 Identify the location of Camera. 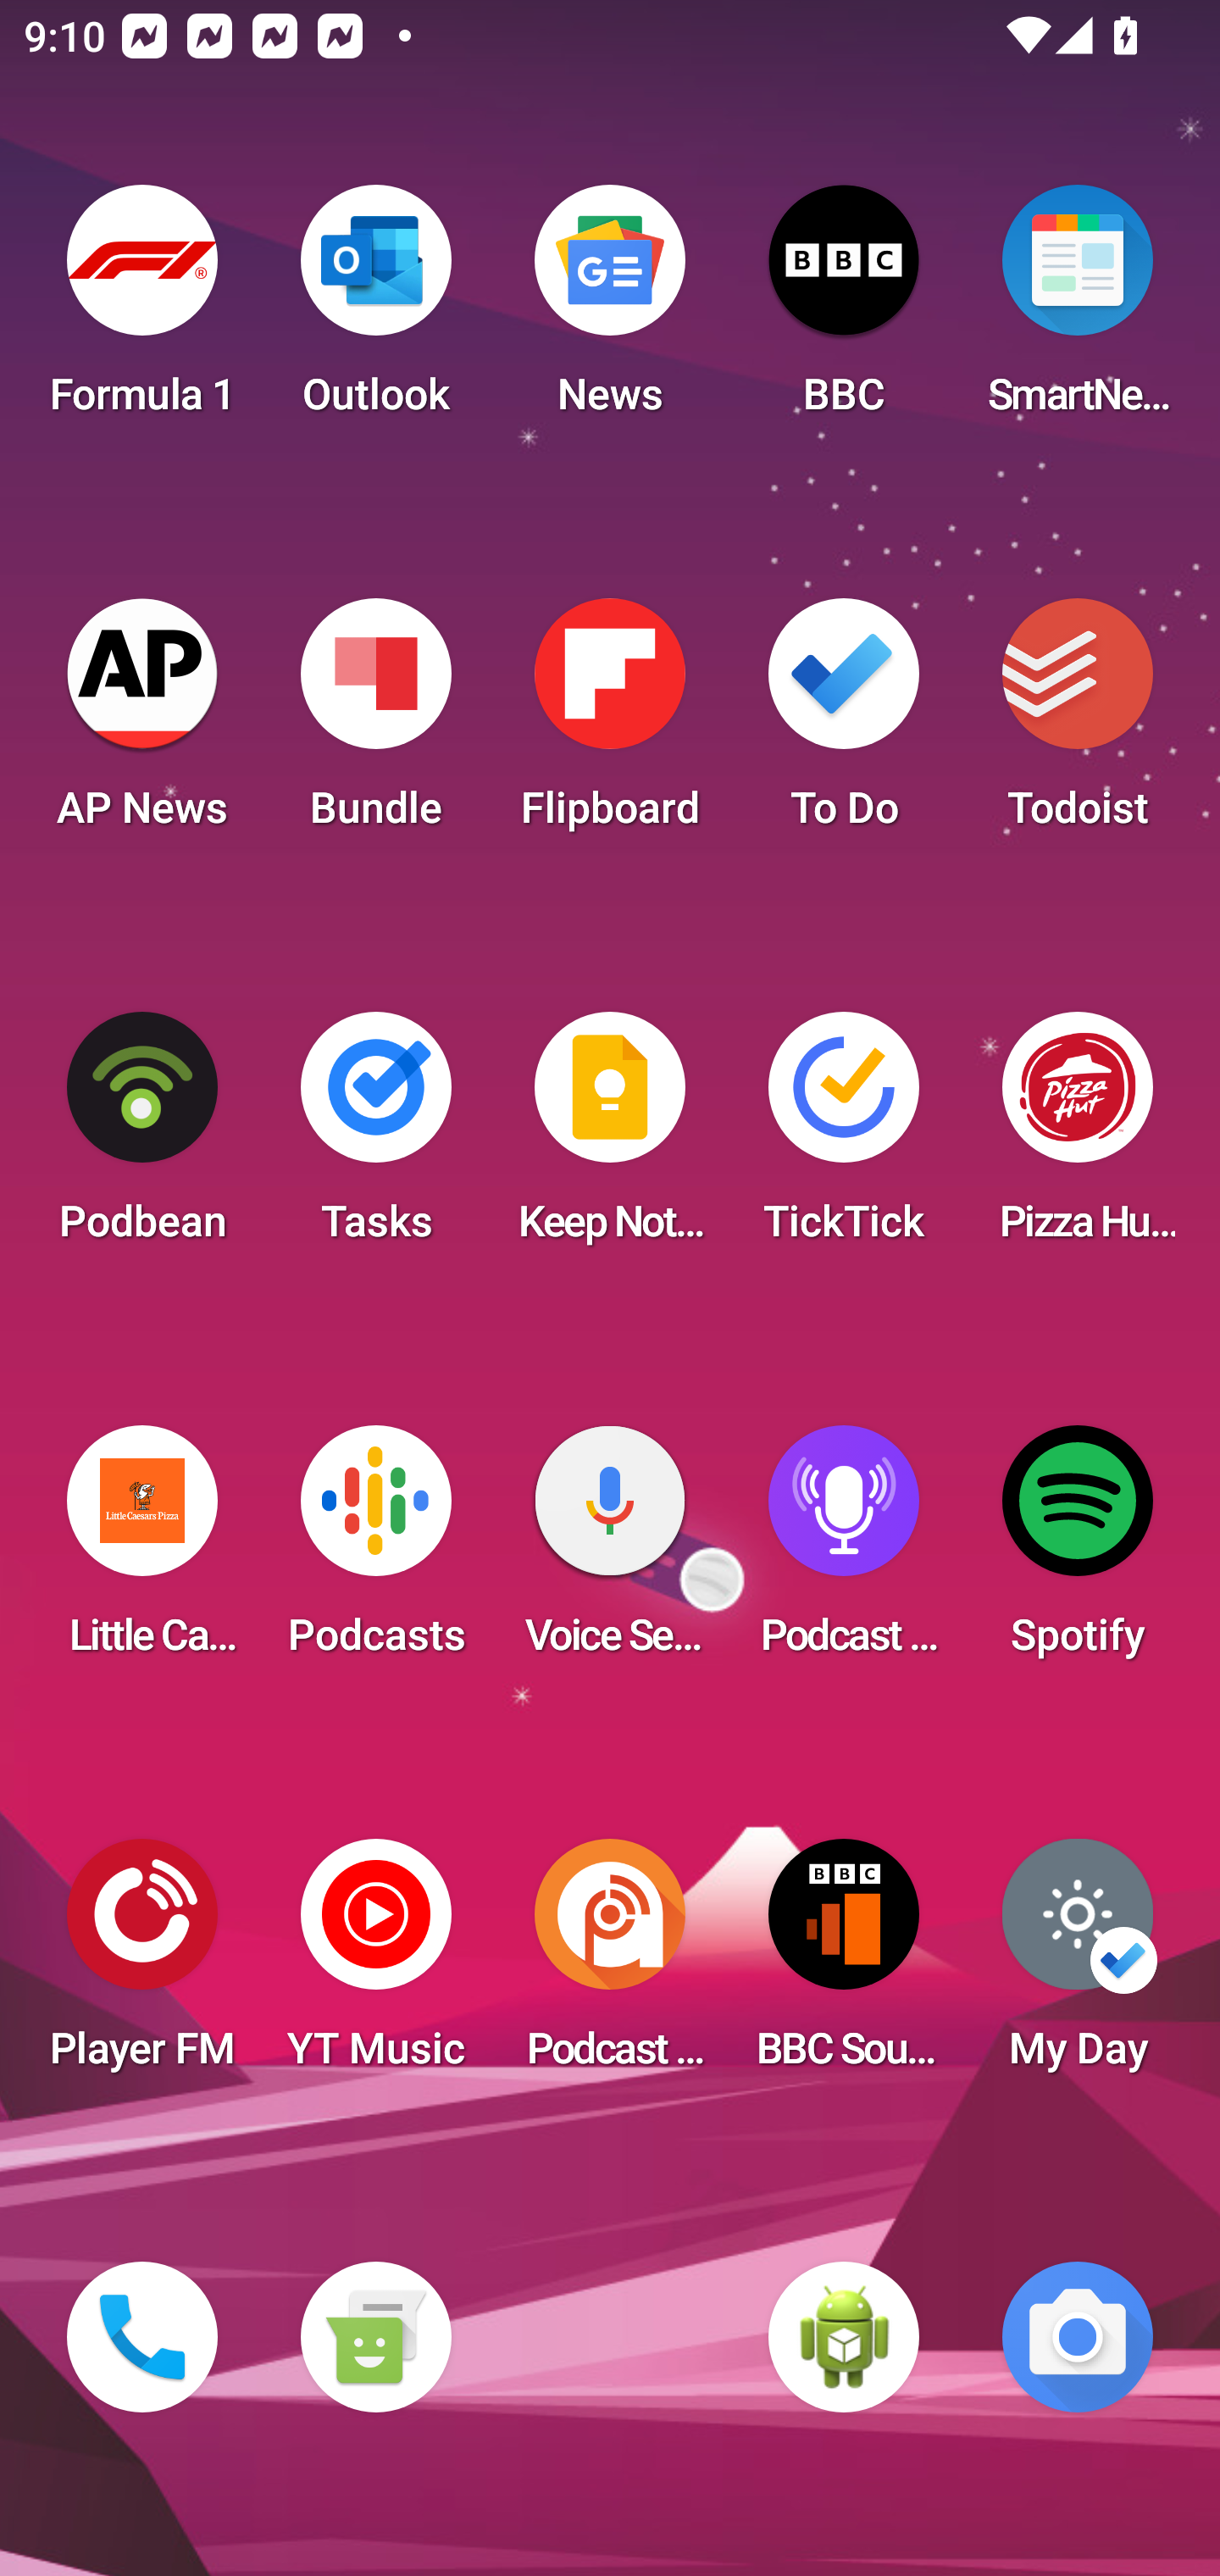
(1078, 2337).